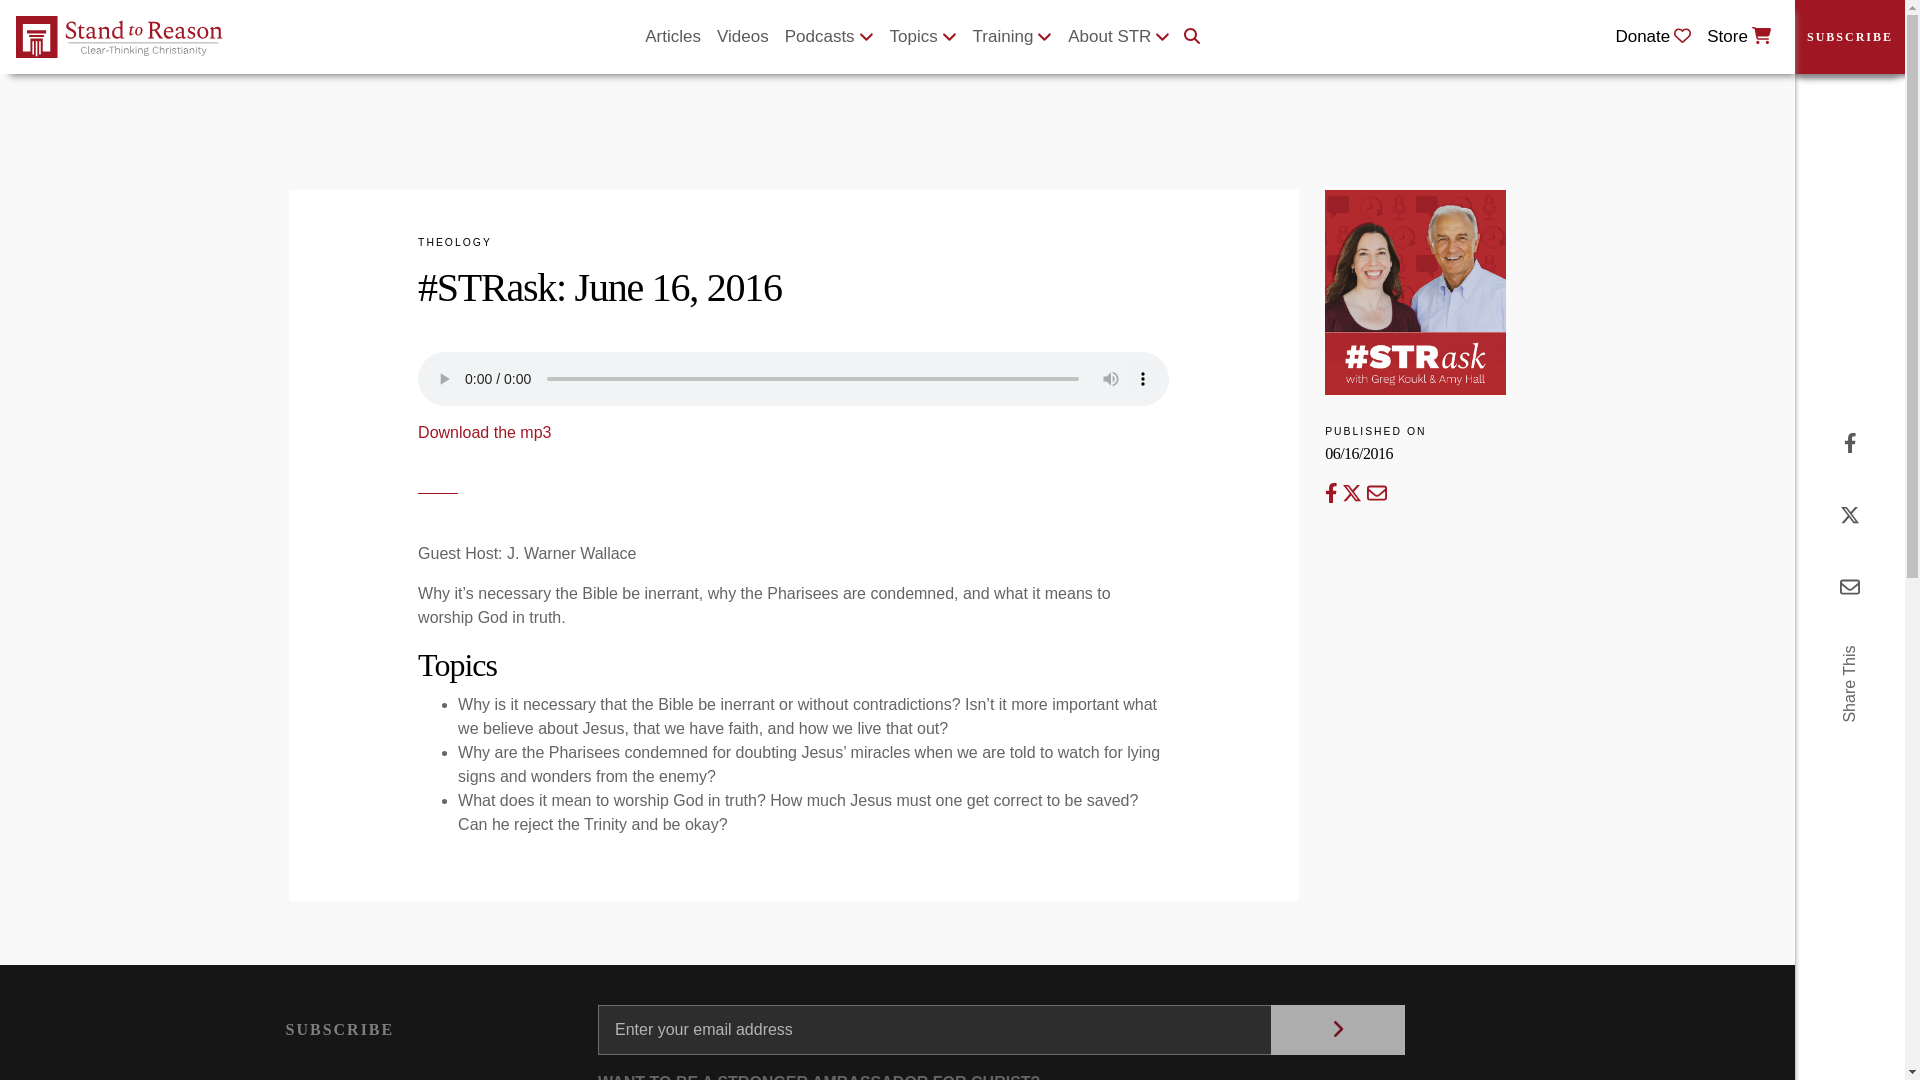 This screenshot has height=1080, width=1920. What do you see at coordinates (672, 37) in the screenshot?
I see `Articles` at bounding box center [672, 37].